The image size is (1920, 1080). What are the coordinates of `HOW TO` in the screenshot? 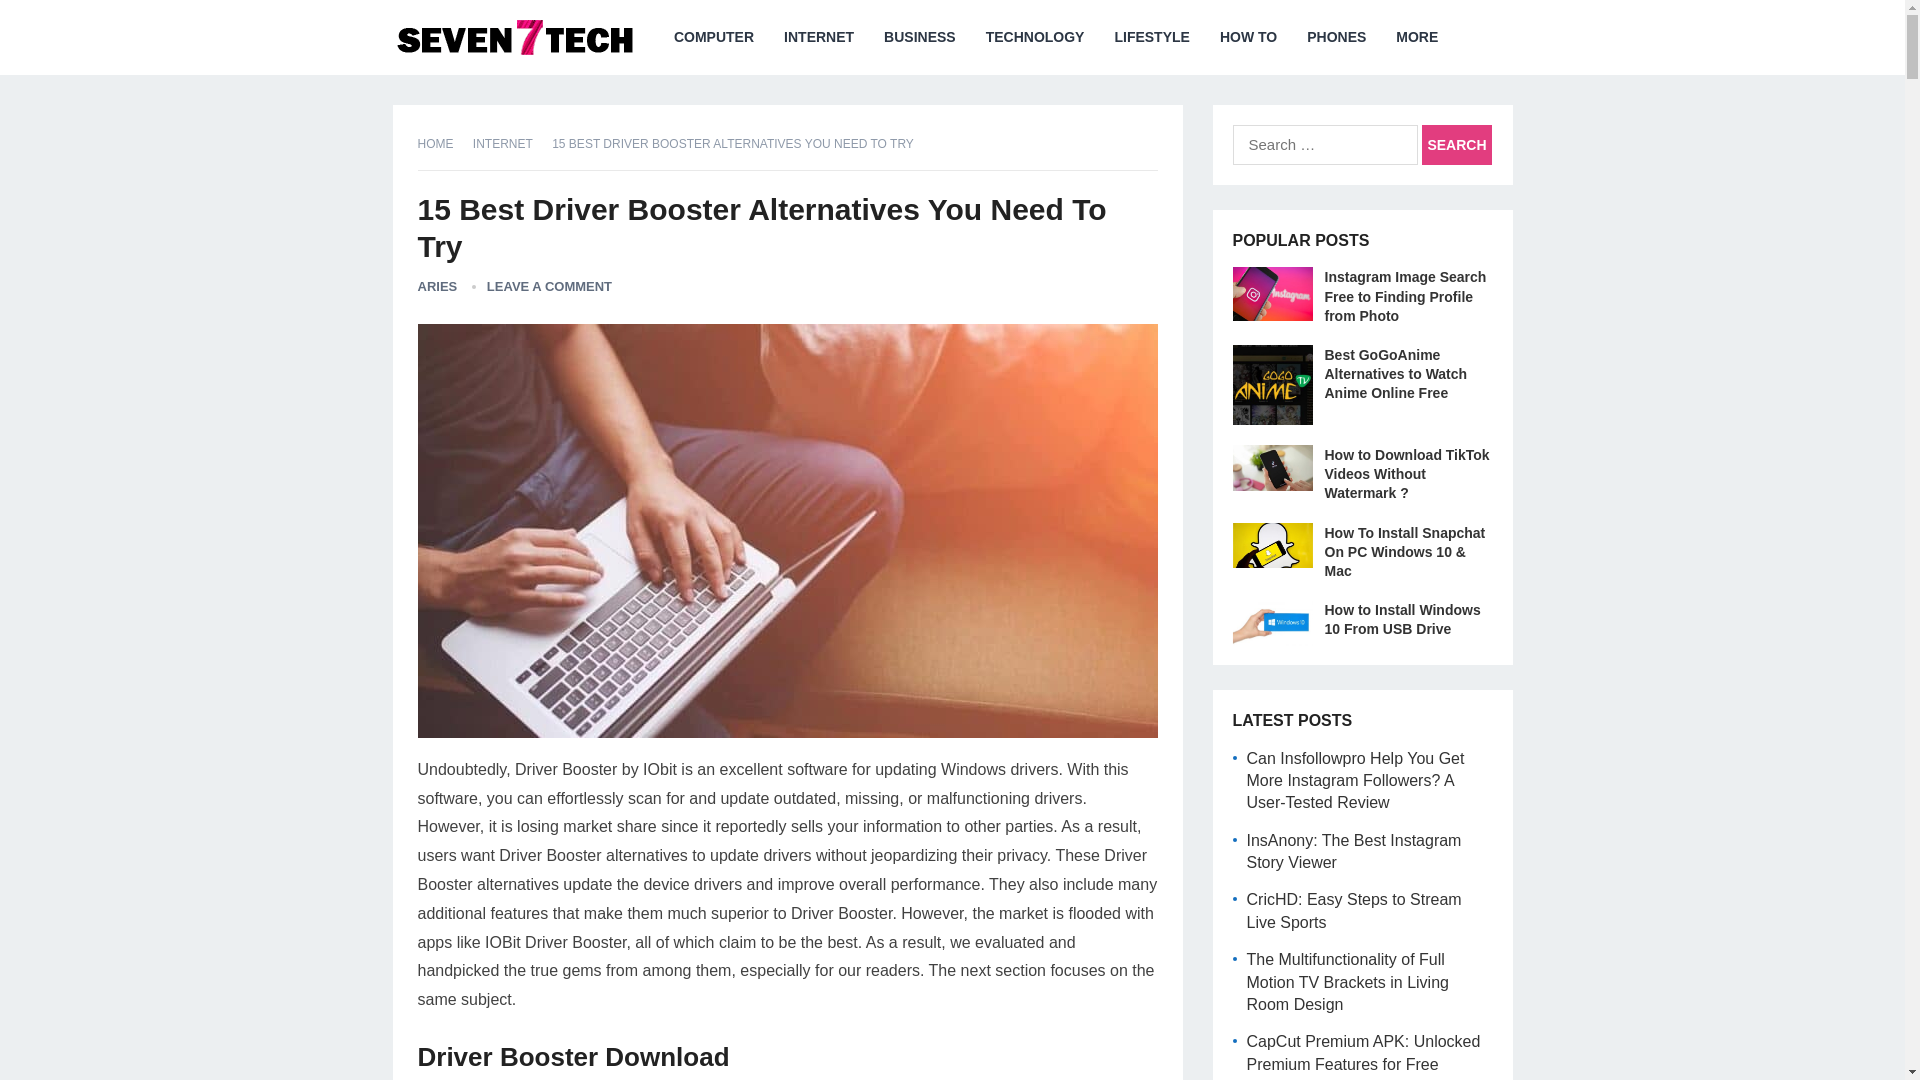 It's located at (1248, 37).